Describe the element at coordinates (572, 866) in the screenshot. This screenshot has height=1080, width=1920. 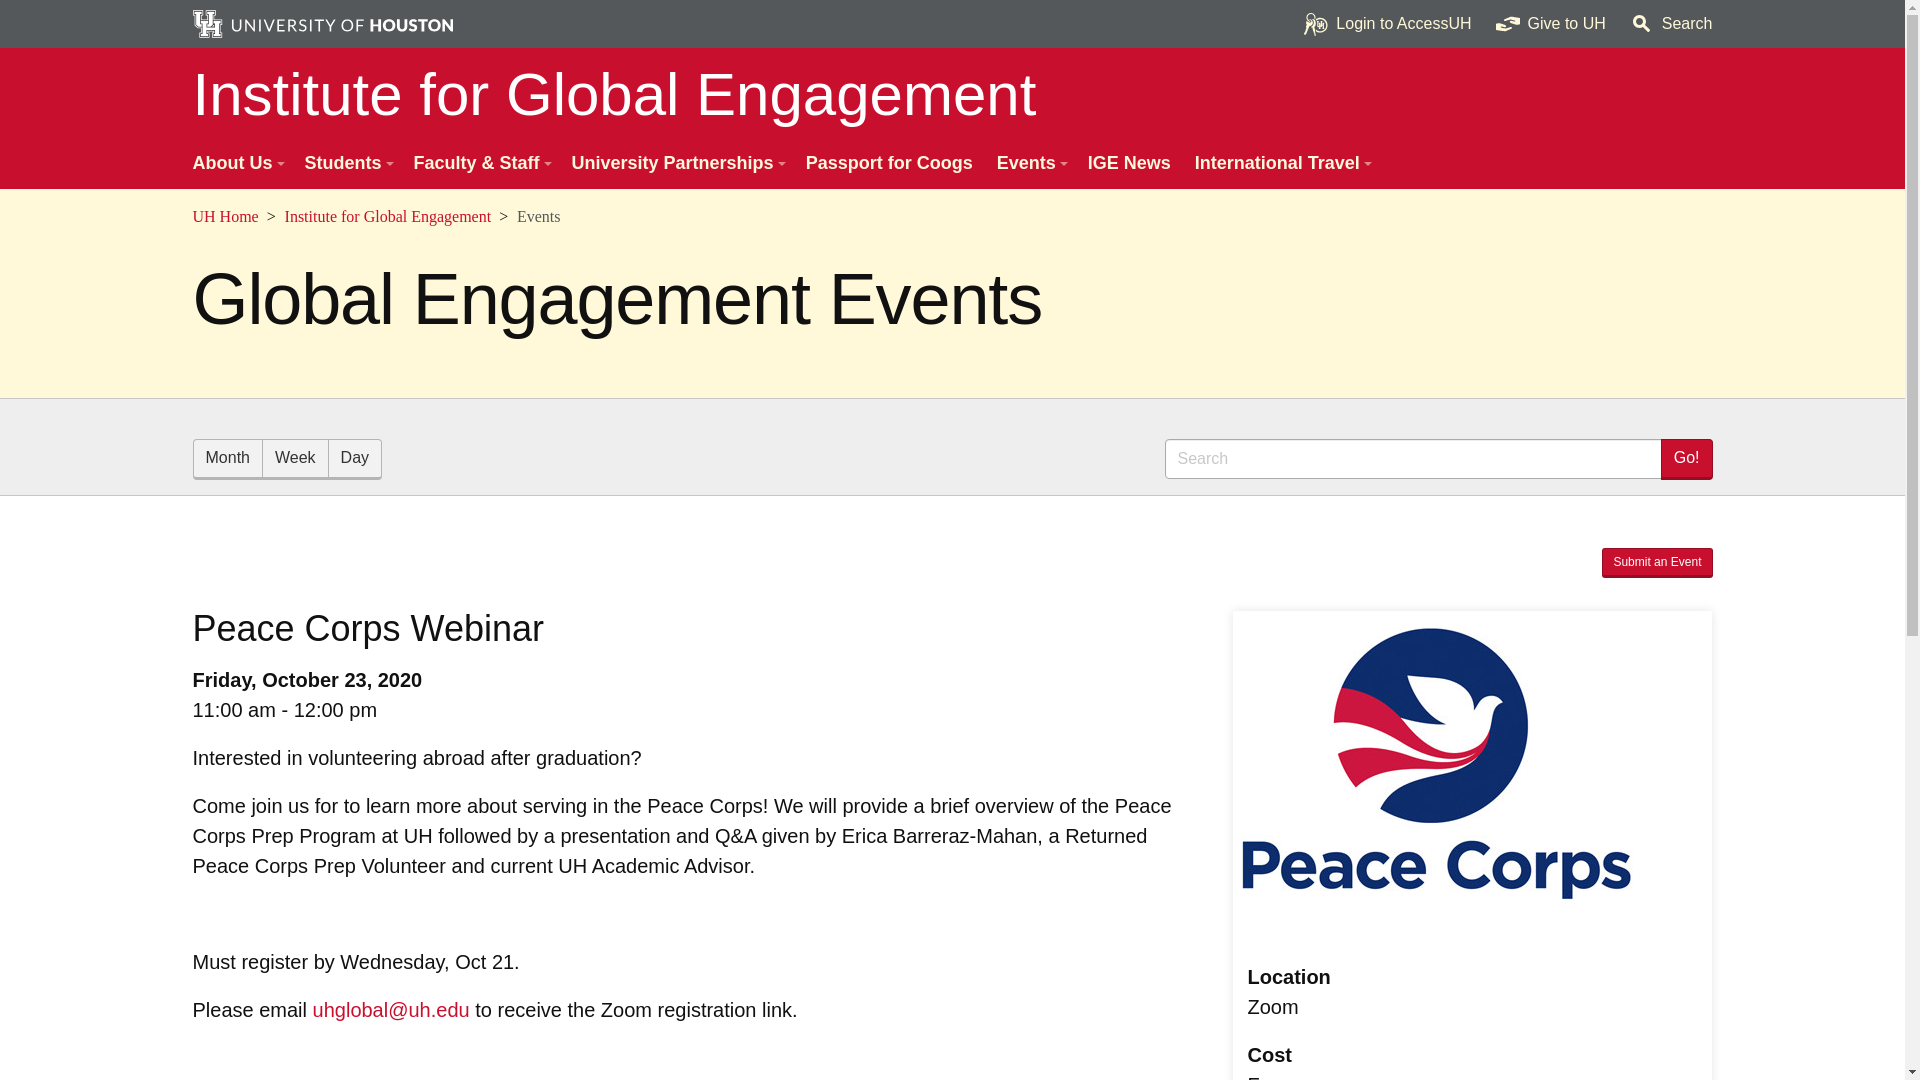
I see `University of Houston` at that location.